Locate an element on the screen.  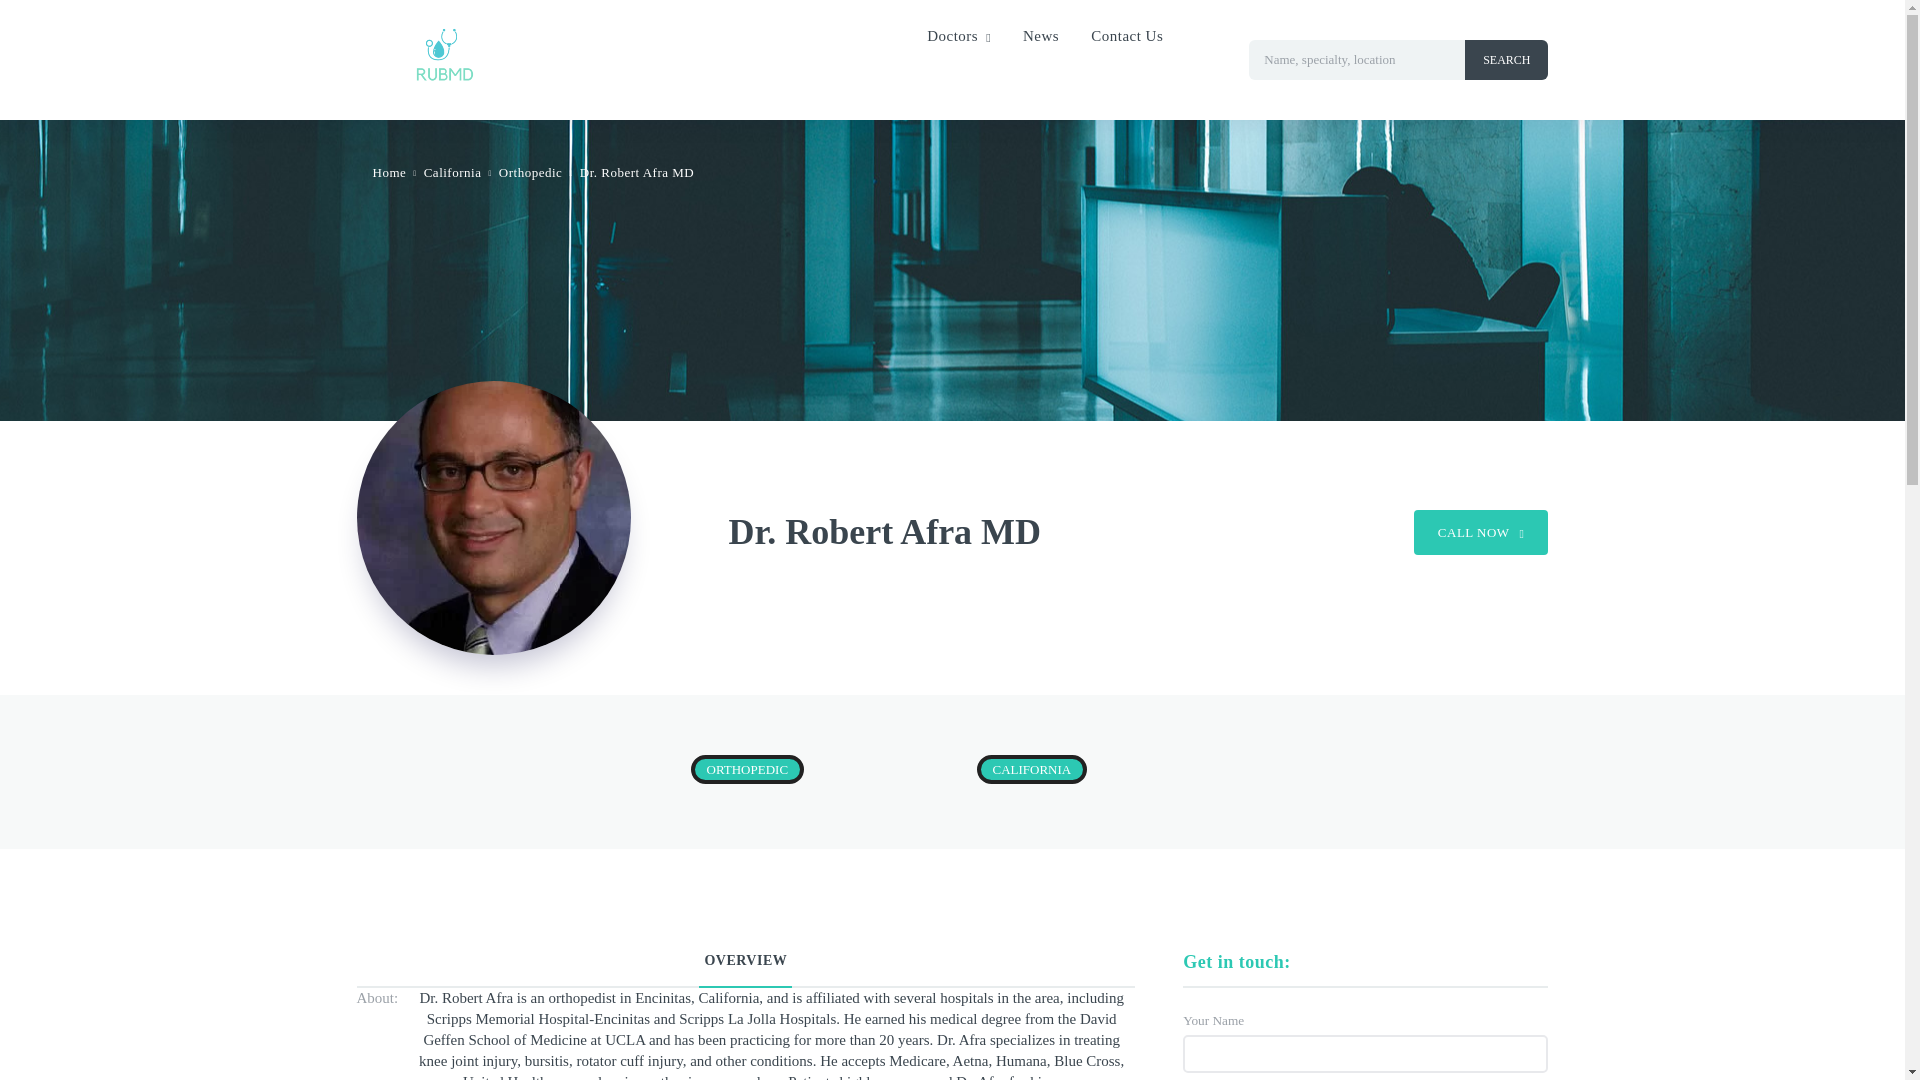
ORTHOPEDIC is located at coordinates (746, 769).